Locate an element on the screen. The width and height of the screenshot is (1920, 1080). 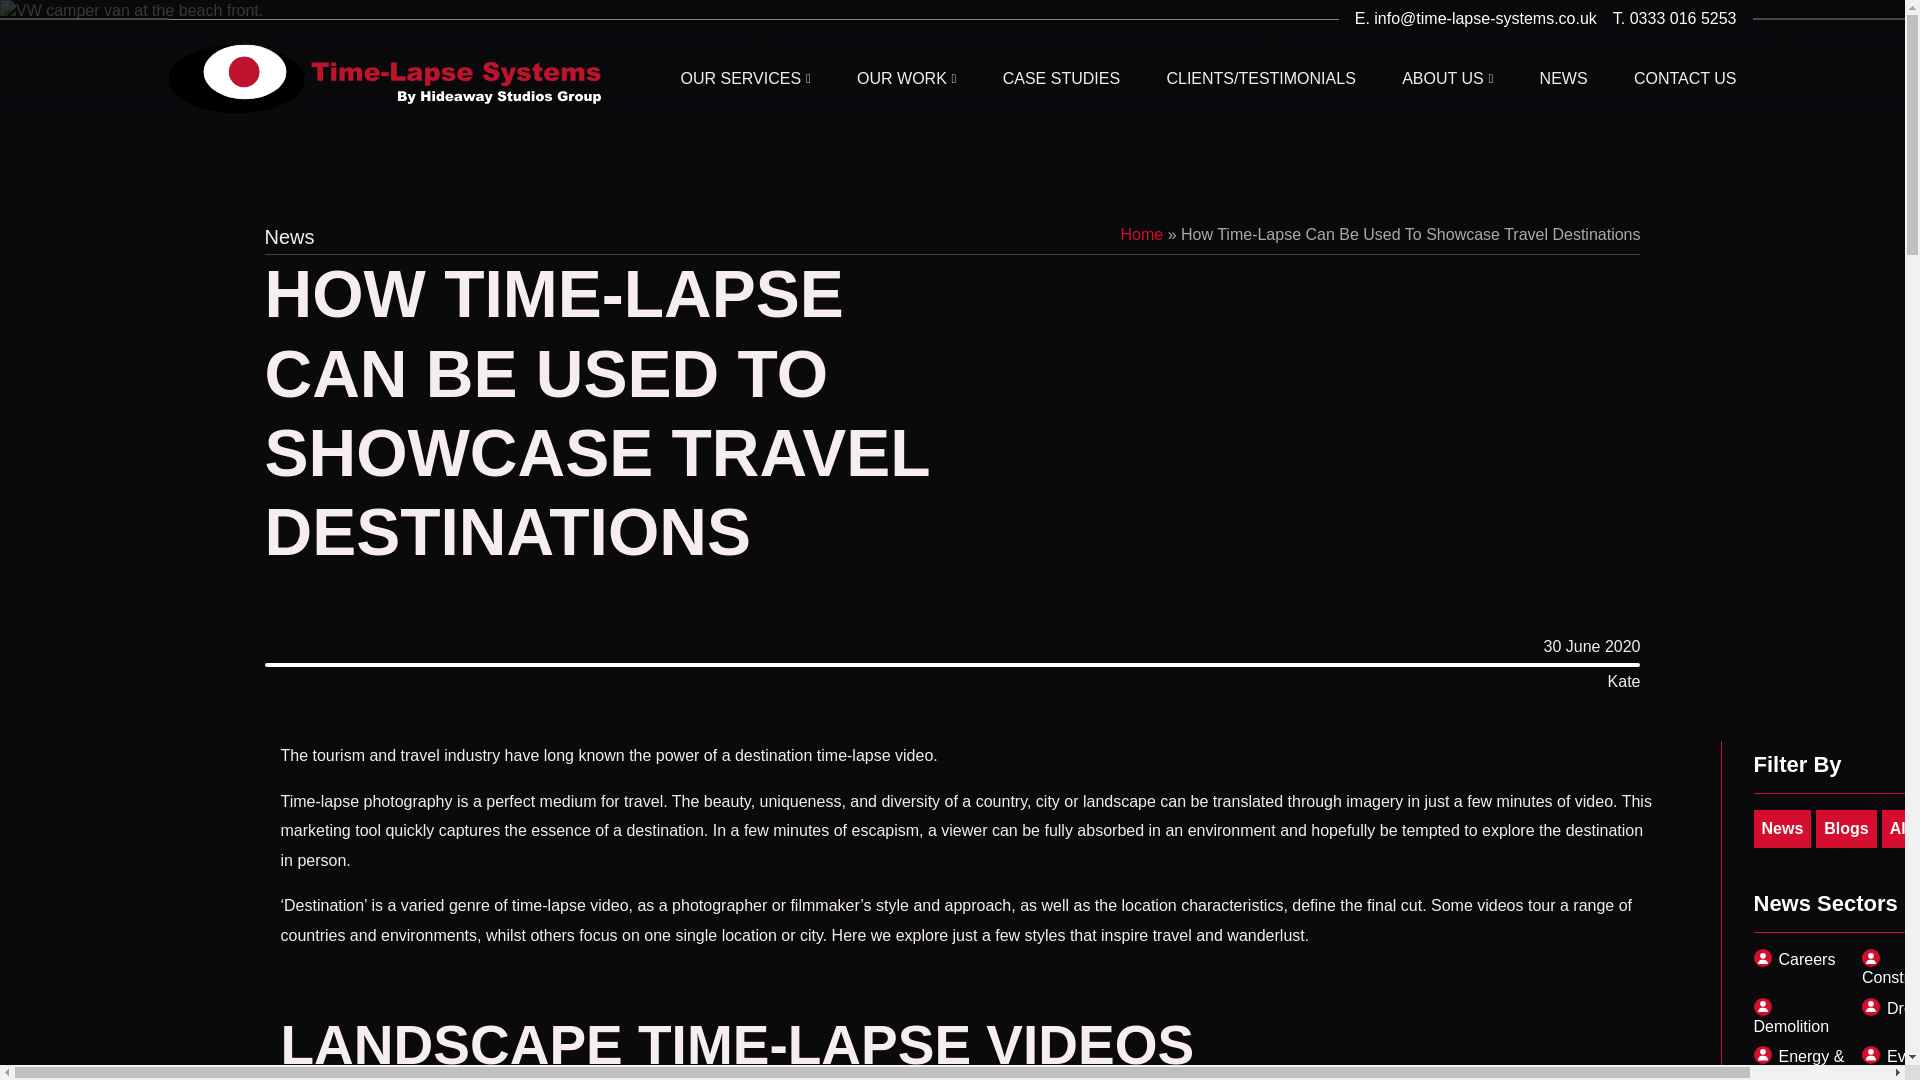
ABOUT US is located at coordinates (1447, 79).